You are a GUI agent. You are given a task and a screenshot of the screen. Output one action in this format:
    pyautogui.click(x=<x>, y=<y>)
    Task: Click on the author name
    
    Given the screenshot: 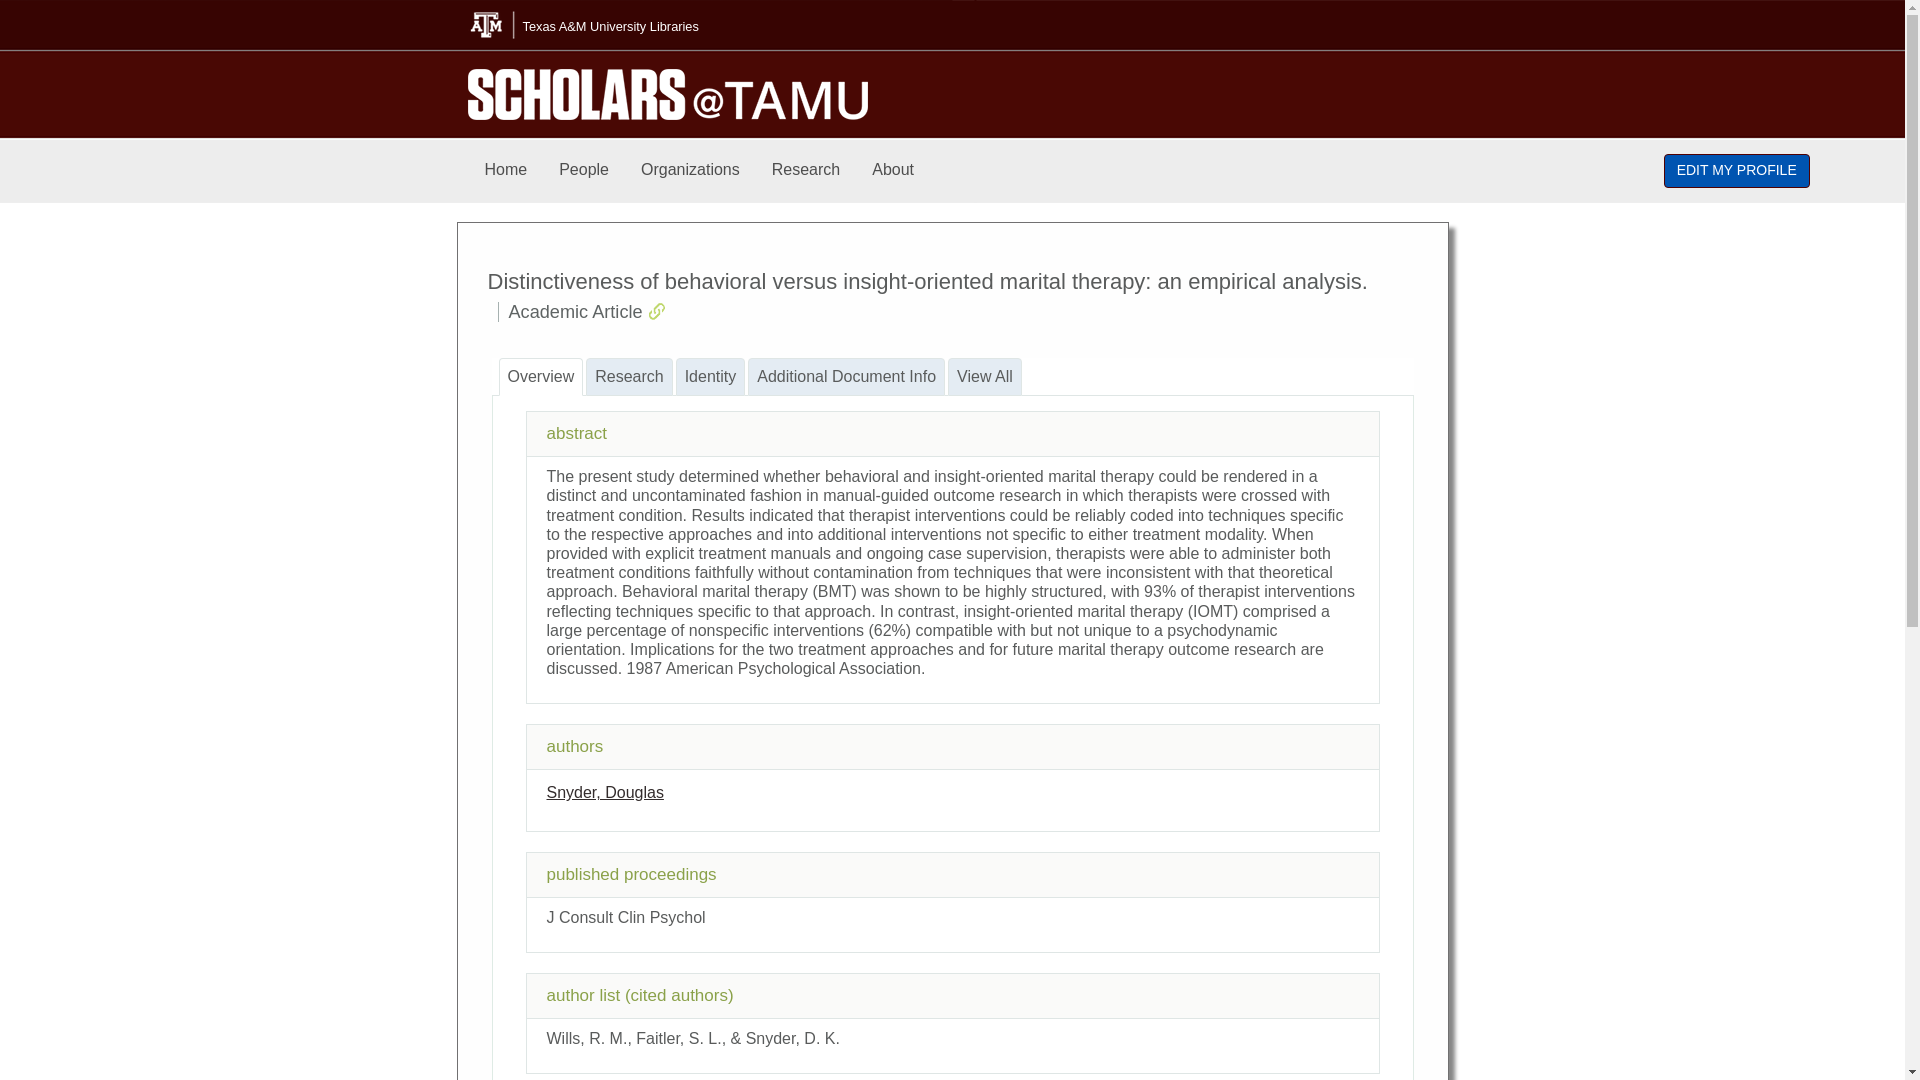 What is the action you would take?
    pyautogui.click(x=604, y=792)
    